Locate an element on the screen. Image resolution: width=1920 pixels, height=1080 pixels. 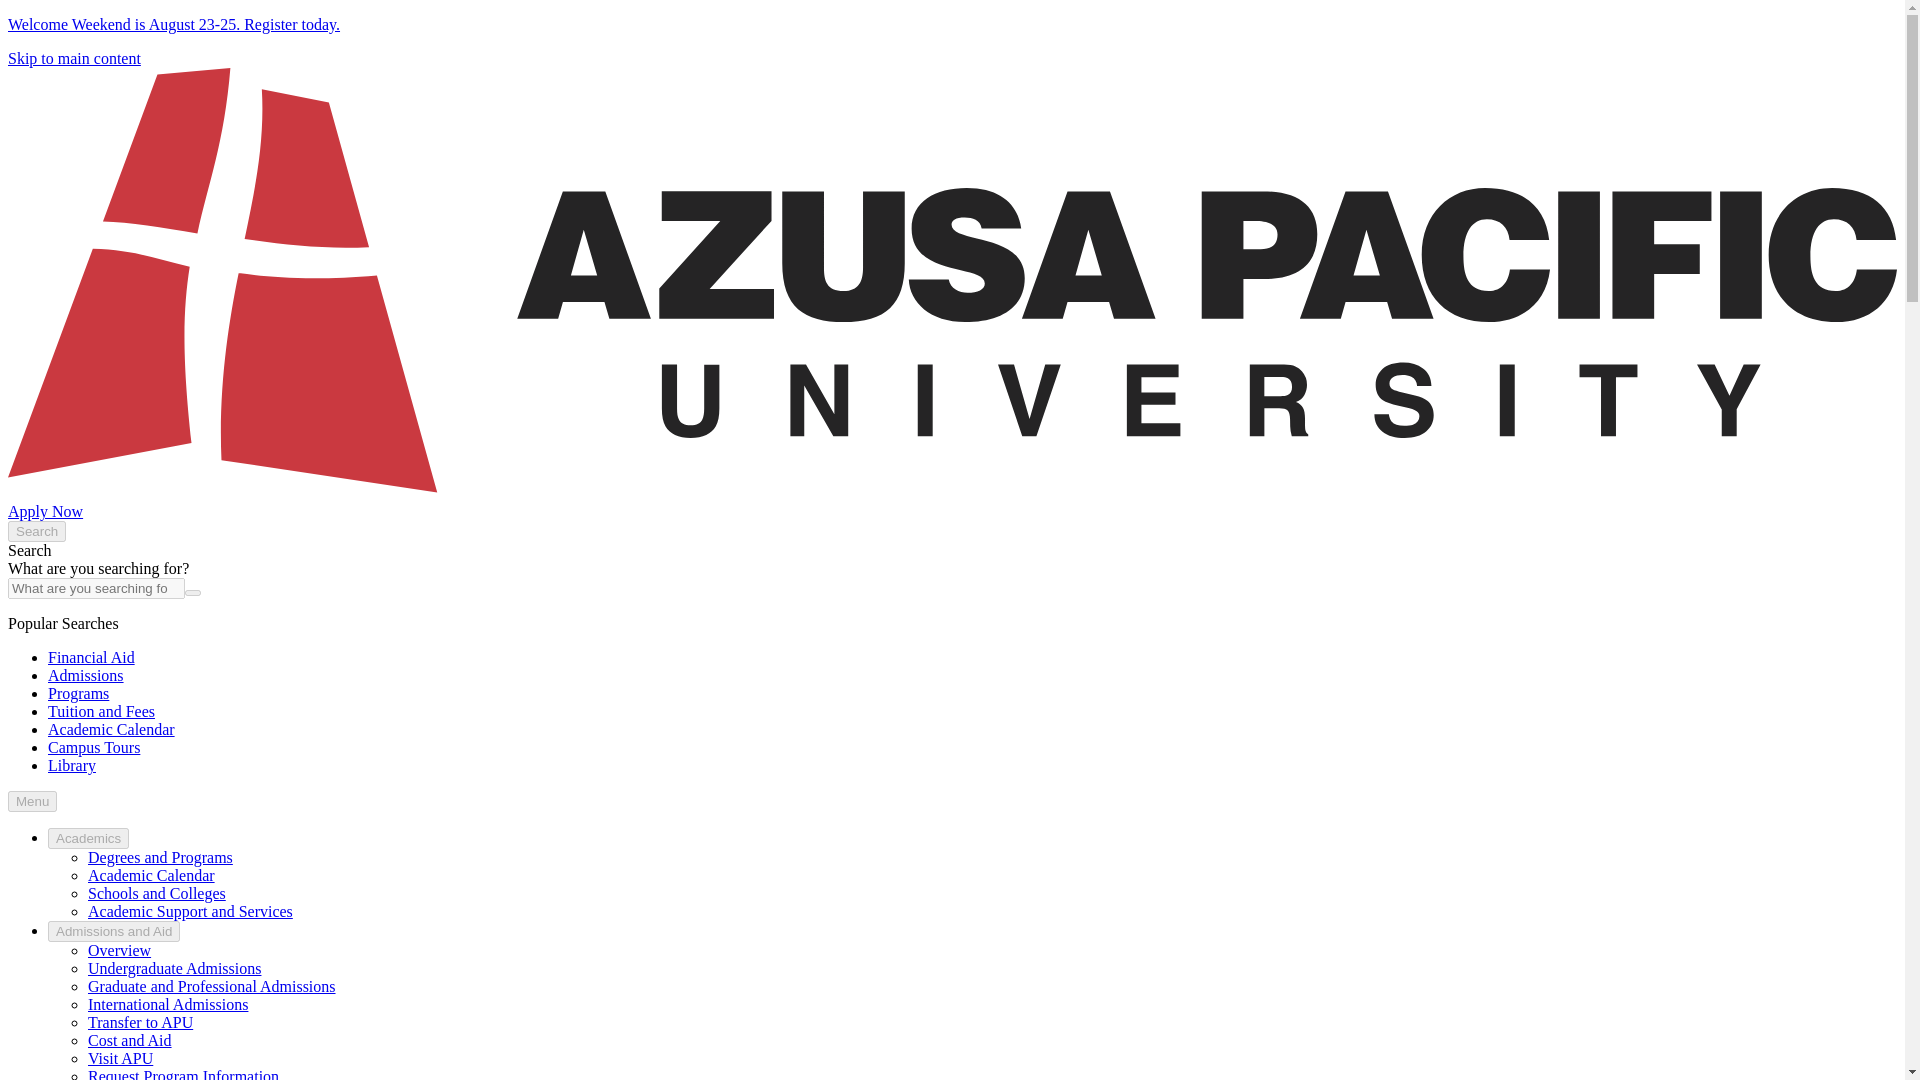
Visit APU is located at coordinates (120, 1058).